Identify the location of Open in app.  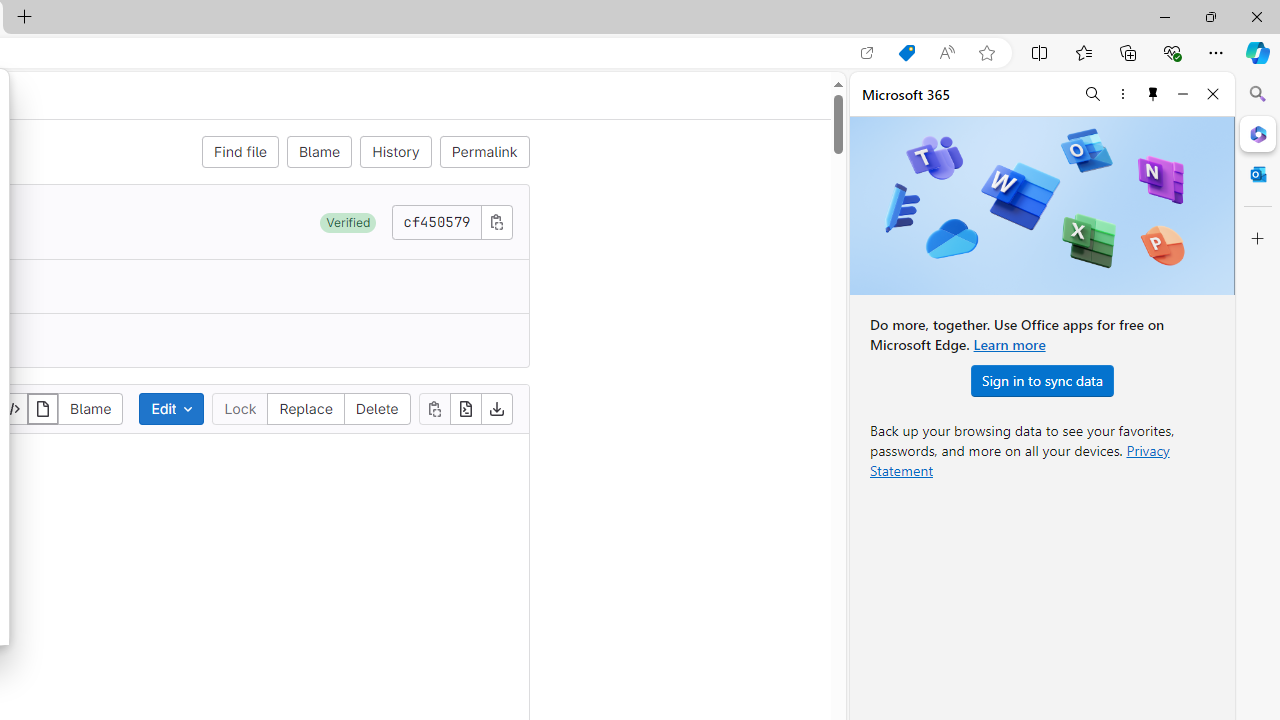
(867, 53).